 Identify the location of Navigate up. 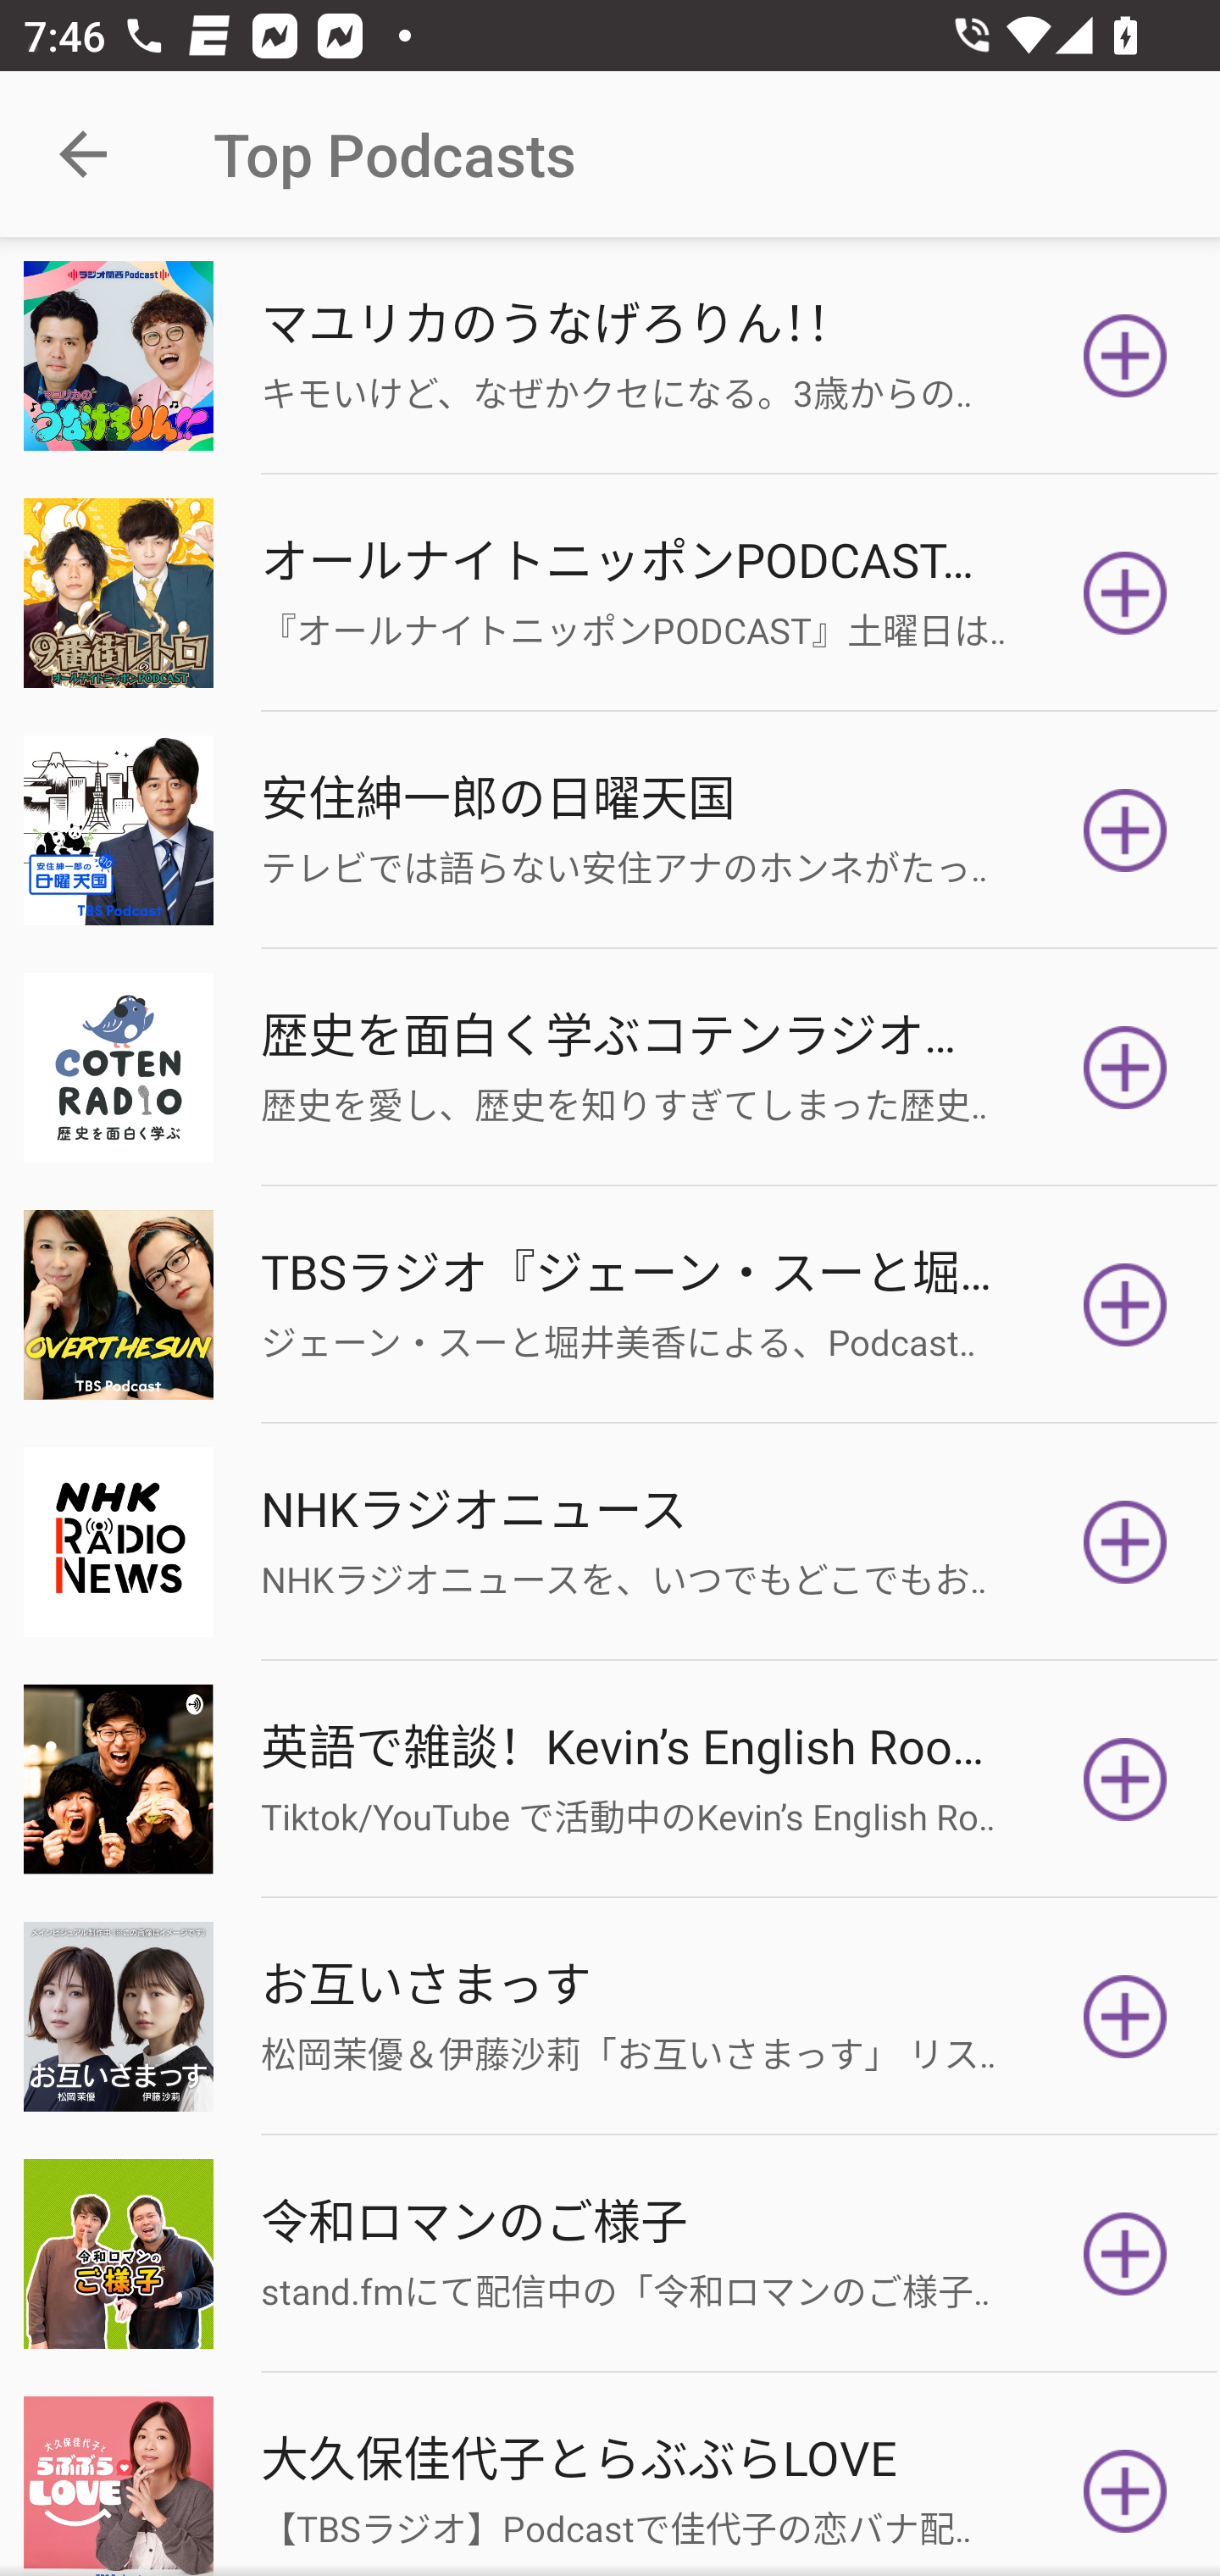
(83, 154).